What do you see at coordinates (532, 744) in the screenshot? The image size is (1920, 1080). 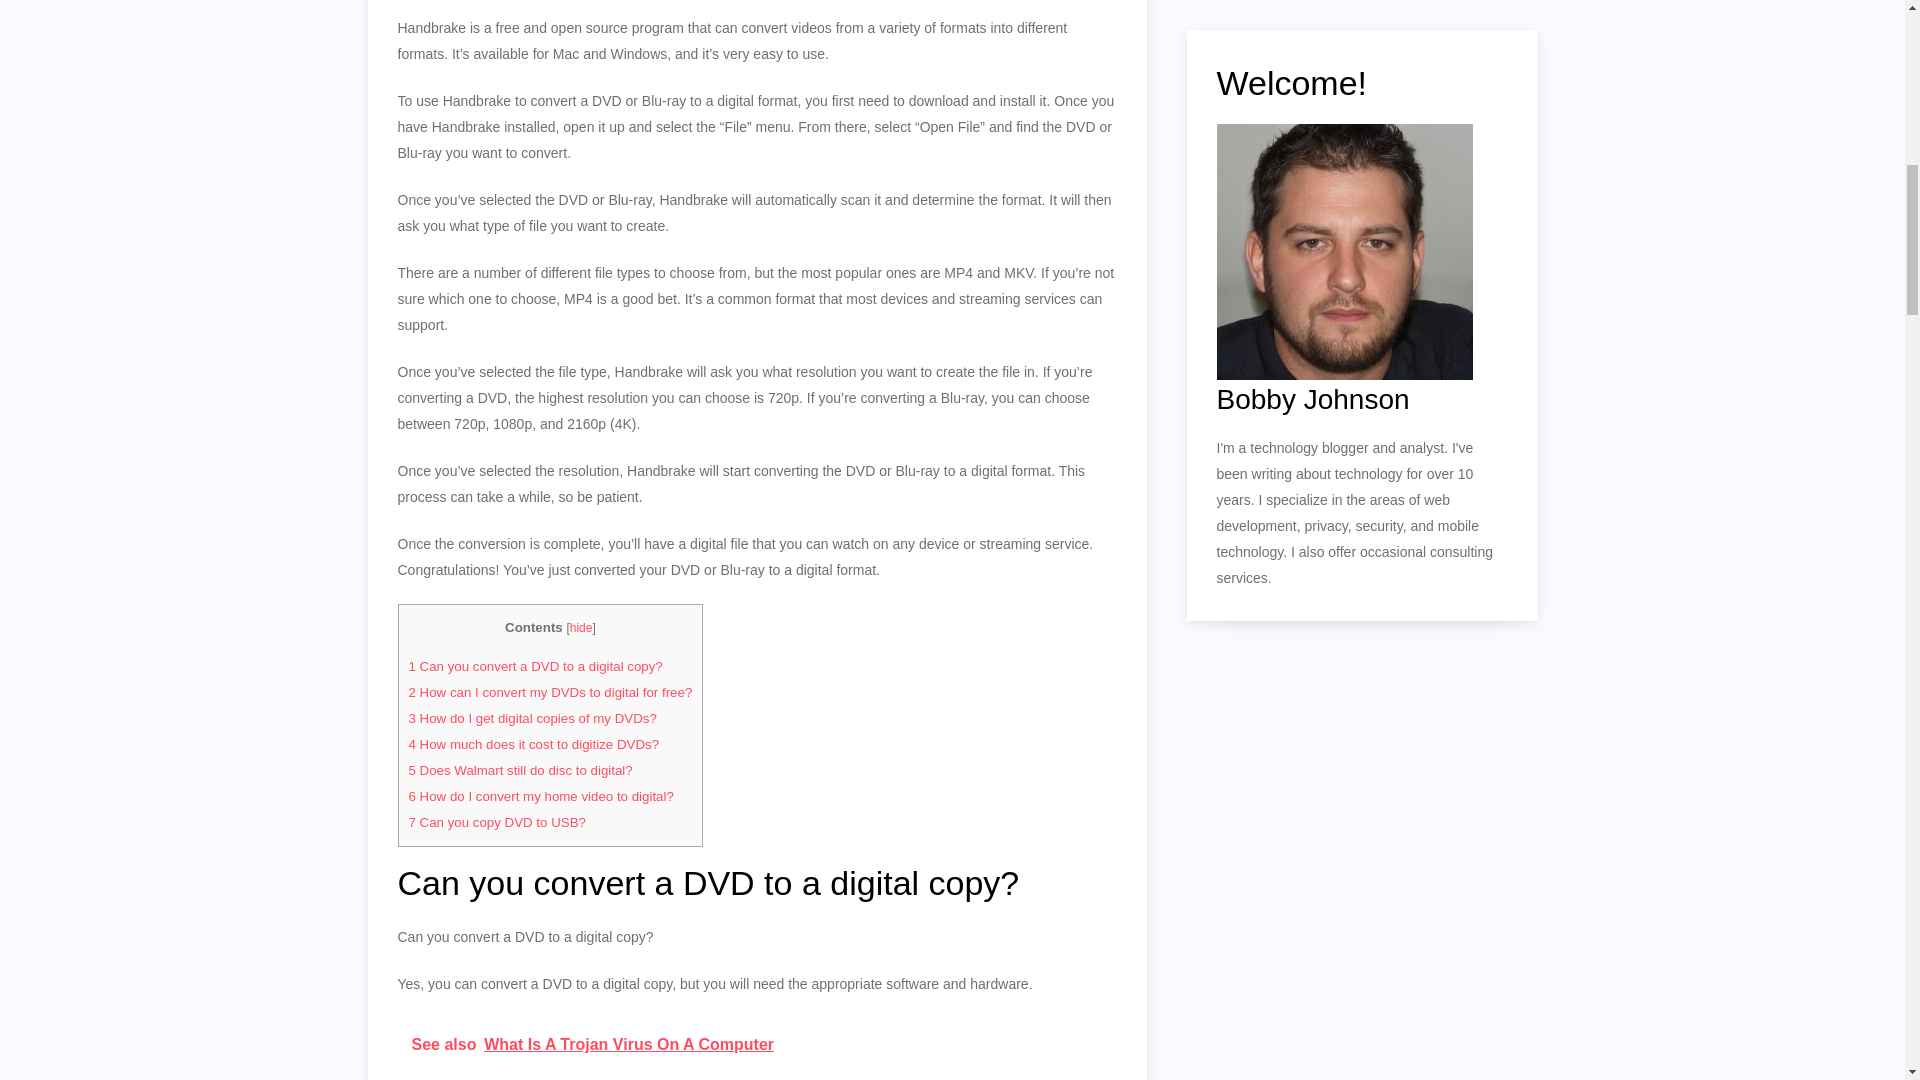 I see `4 How much does it cost to digitize DVDs?` at bounding box center [532, 744].